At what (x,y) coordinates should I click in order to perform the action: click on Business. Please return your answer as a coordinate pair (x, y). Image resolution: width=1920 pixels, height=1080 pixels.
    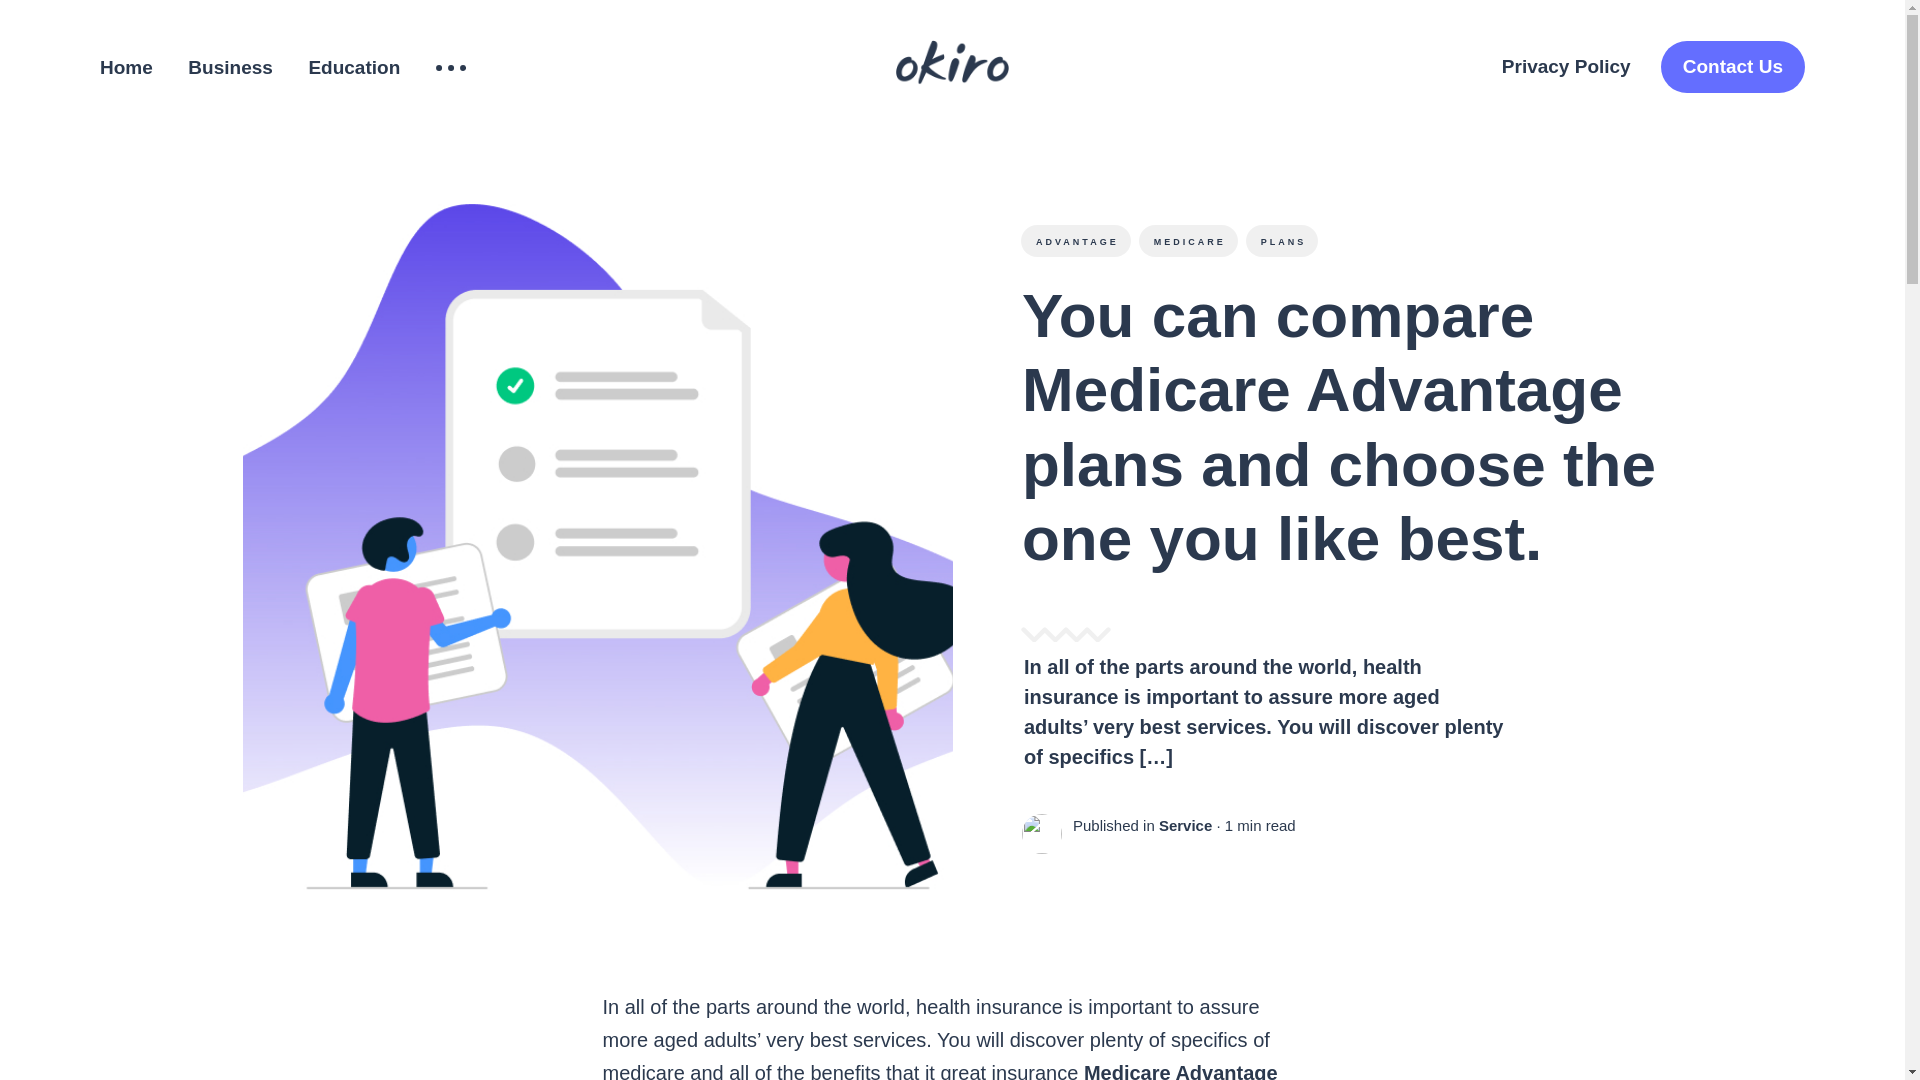
    Looking at the image, I should click on (230, 68).